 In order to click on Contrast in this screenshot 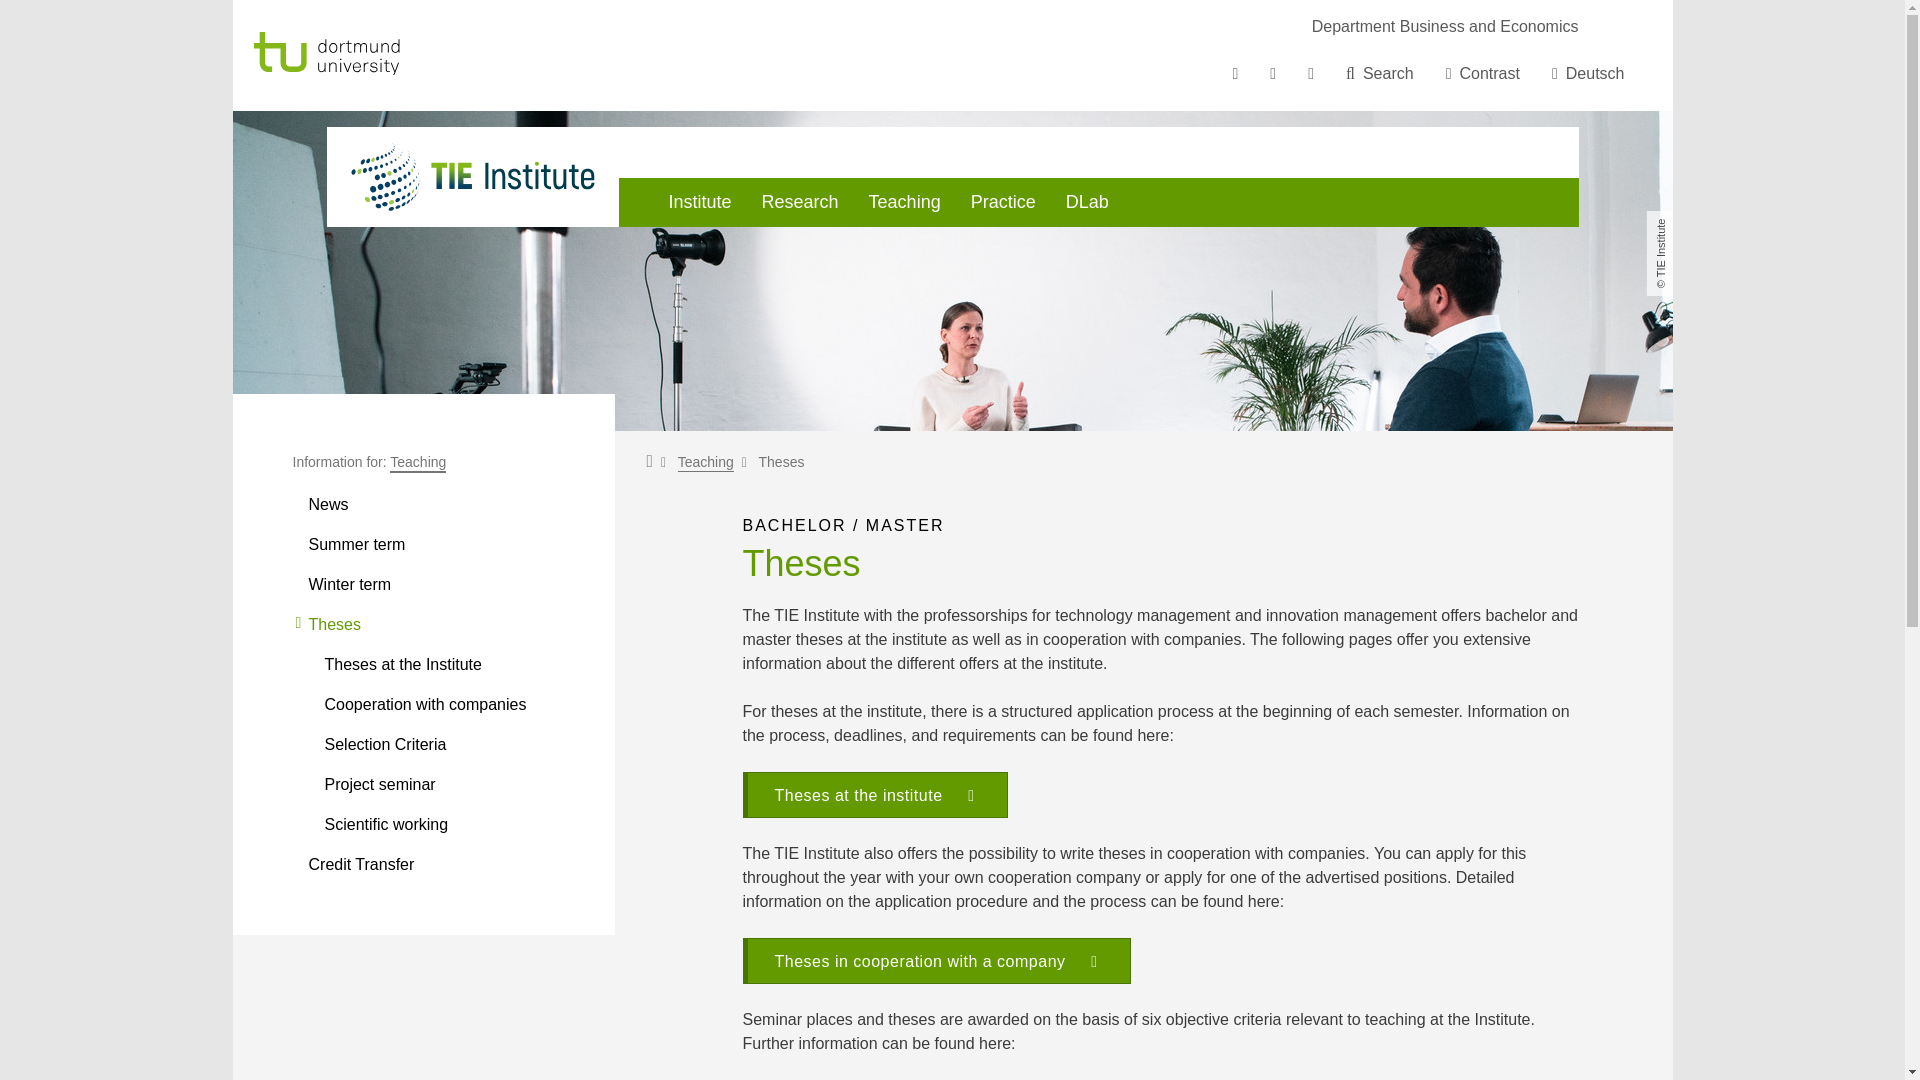, I will do `click(1483, 74)`.